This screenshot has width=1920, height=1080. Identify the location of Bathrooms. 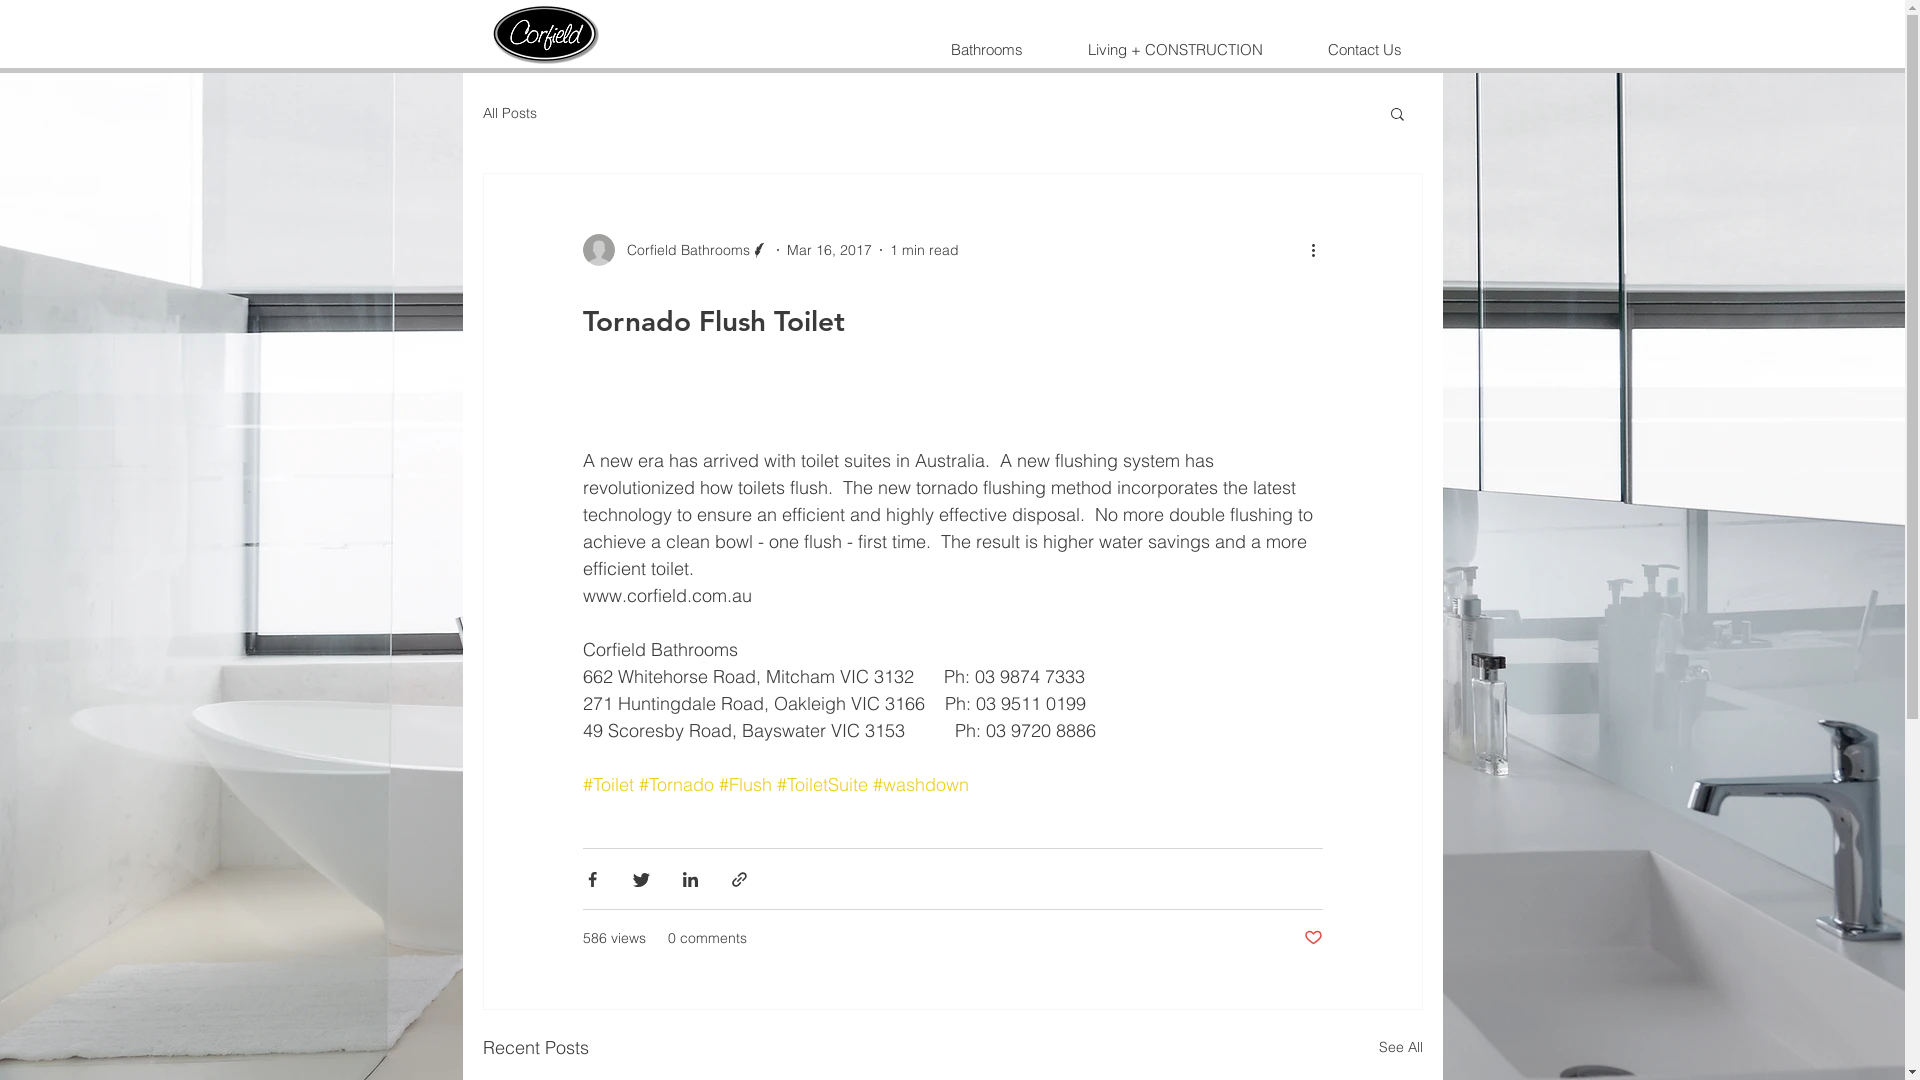
(986, 50).